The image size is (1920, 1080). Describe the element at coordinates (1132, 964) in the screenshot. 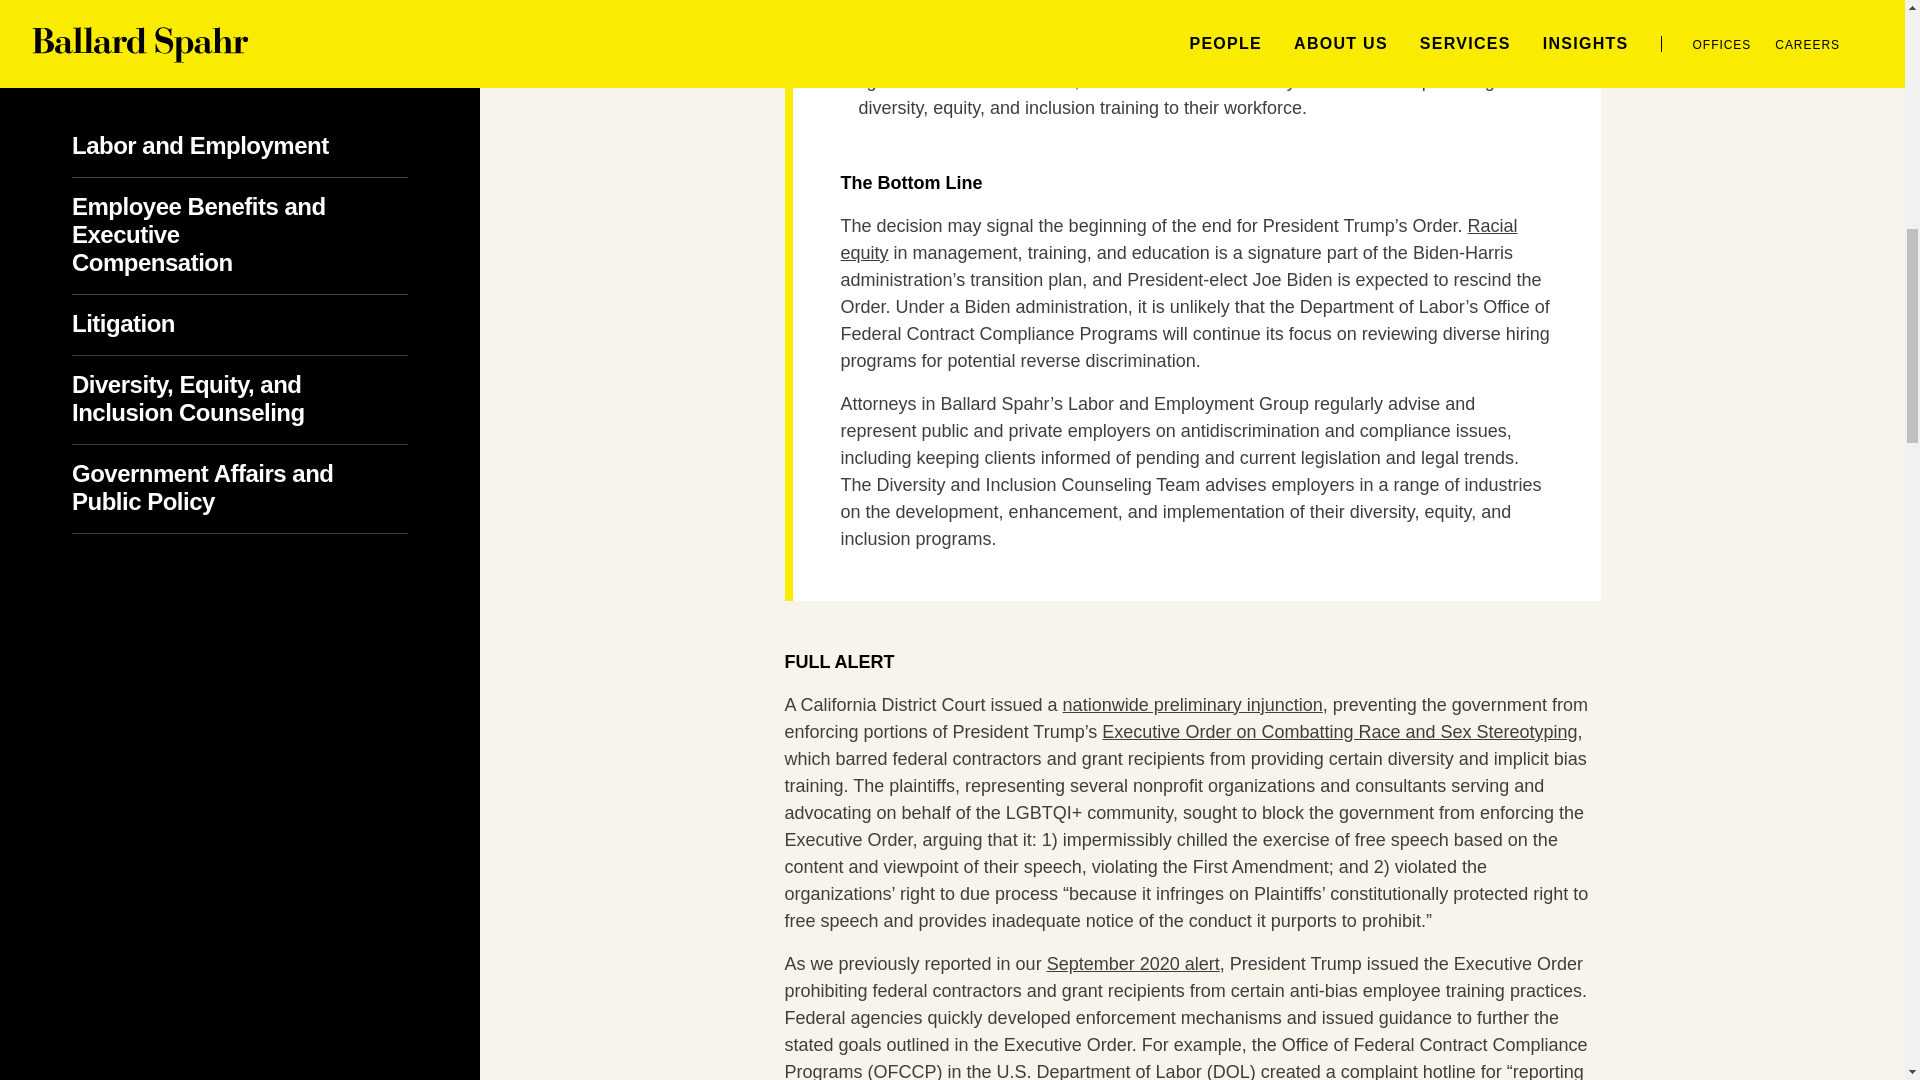

I see `September 2020 alert` at that location.